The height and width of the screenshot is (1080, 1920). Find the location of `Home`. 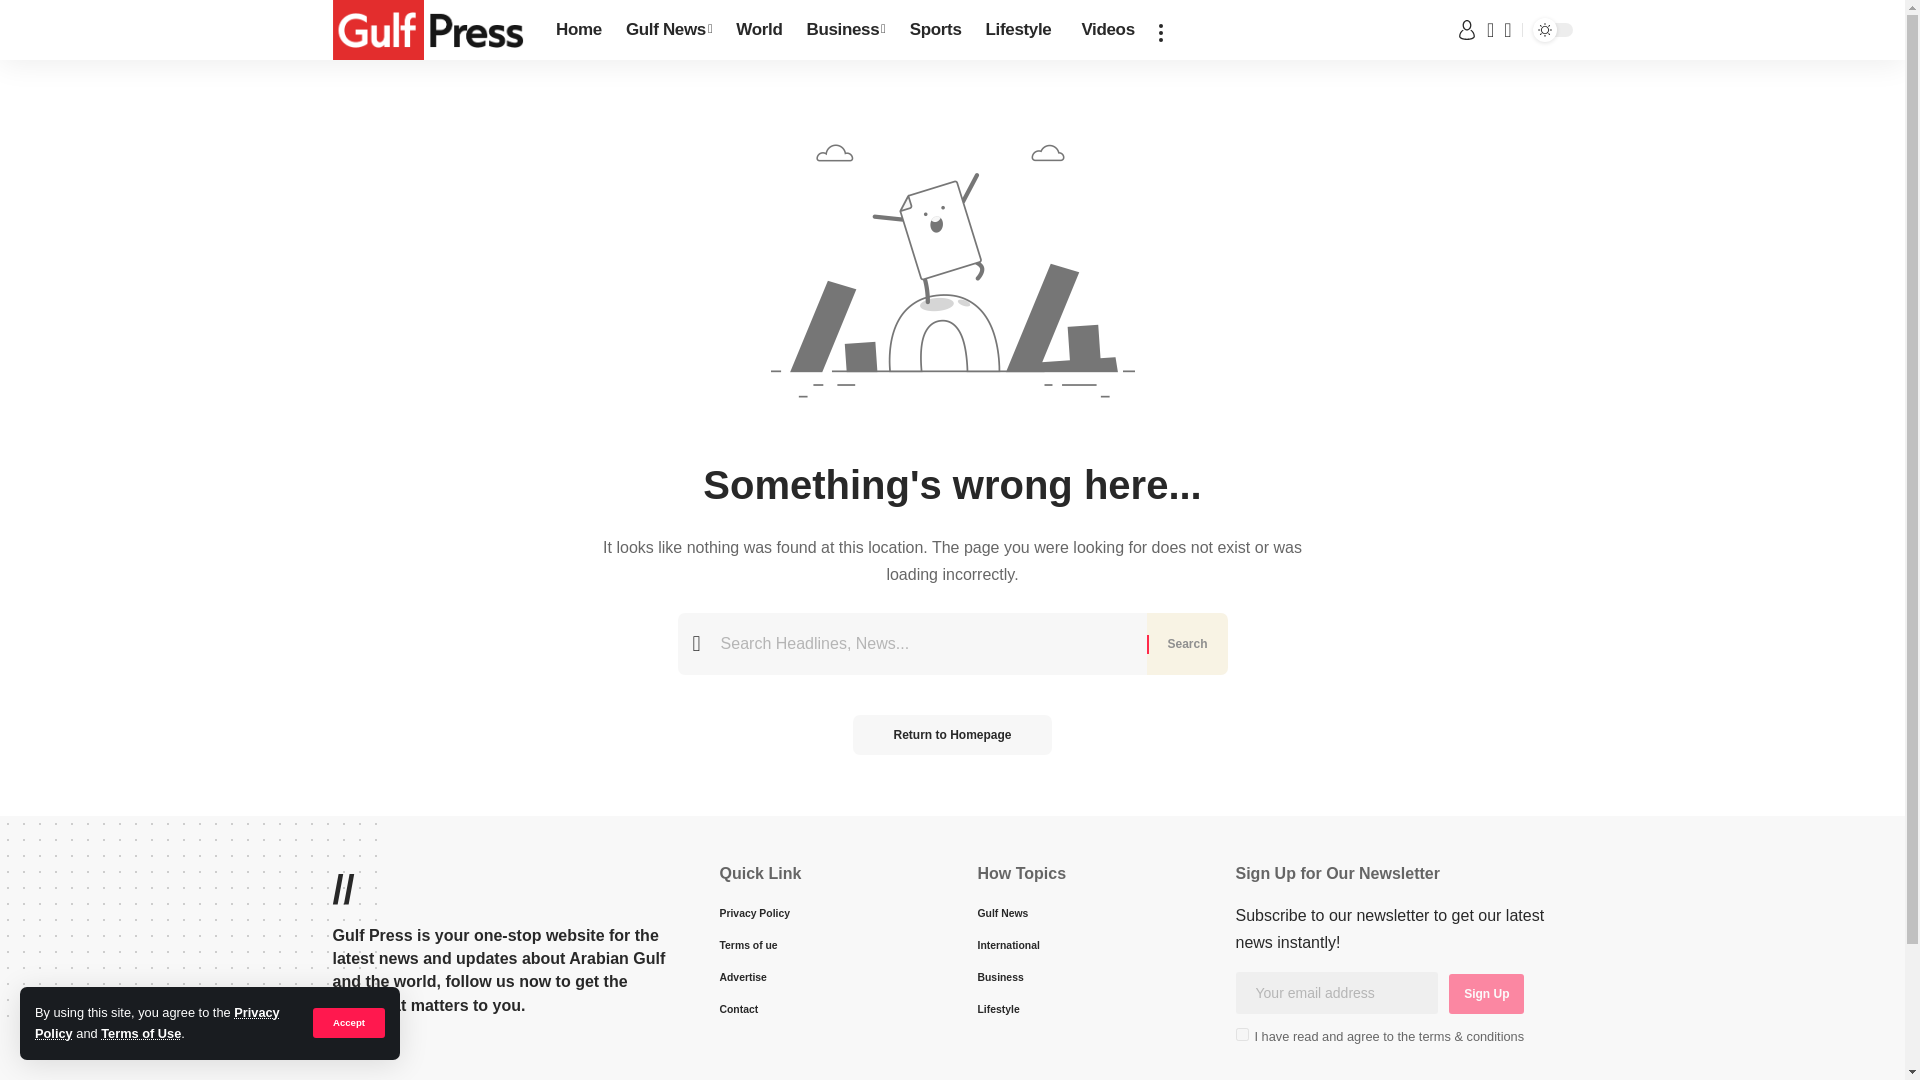

Home is located at coordinates (578, 30).